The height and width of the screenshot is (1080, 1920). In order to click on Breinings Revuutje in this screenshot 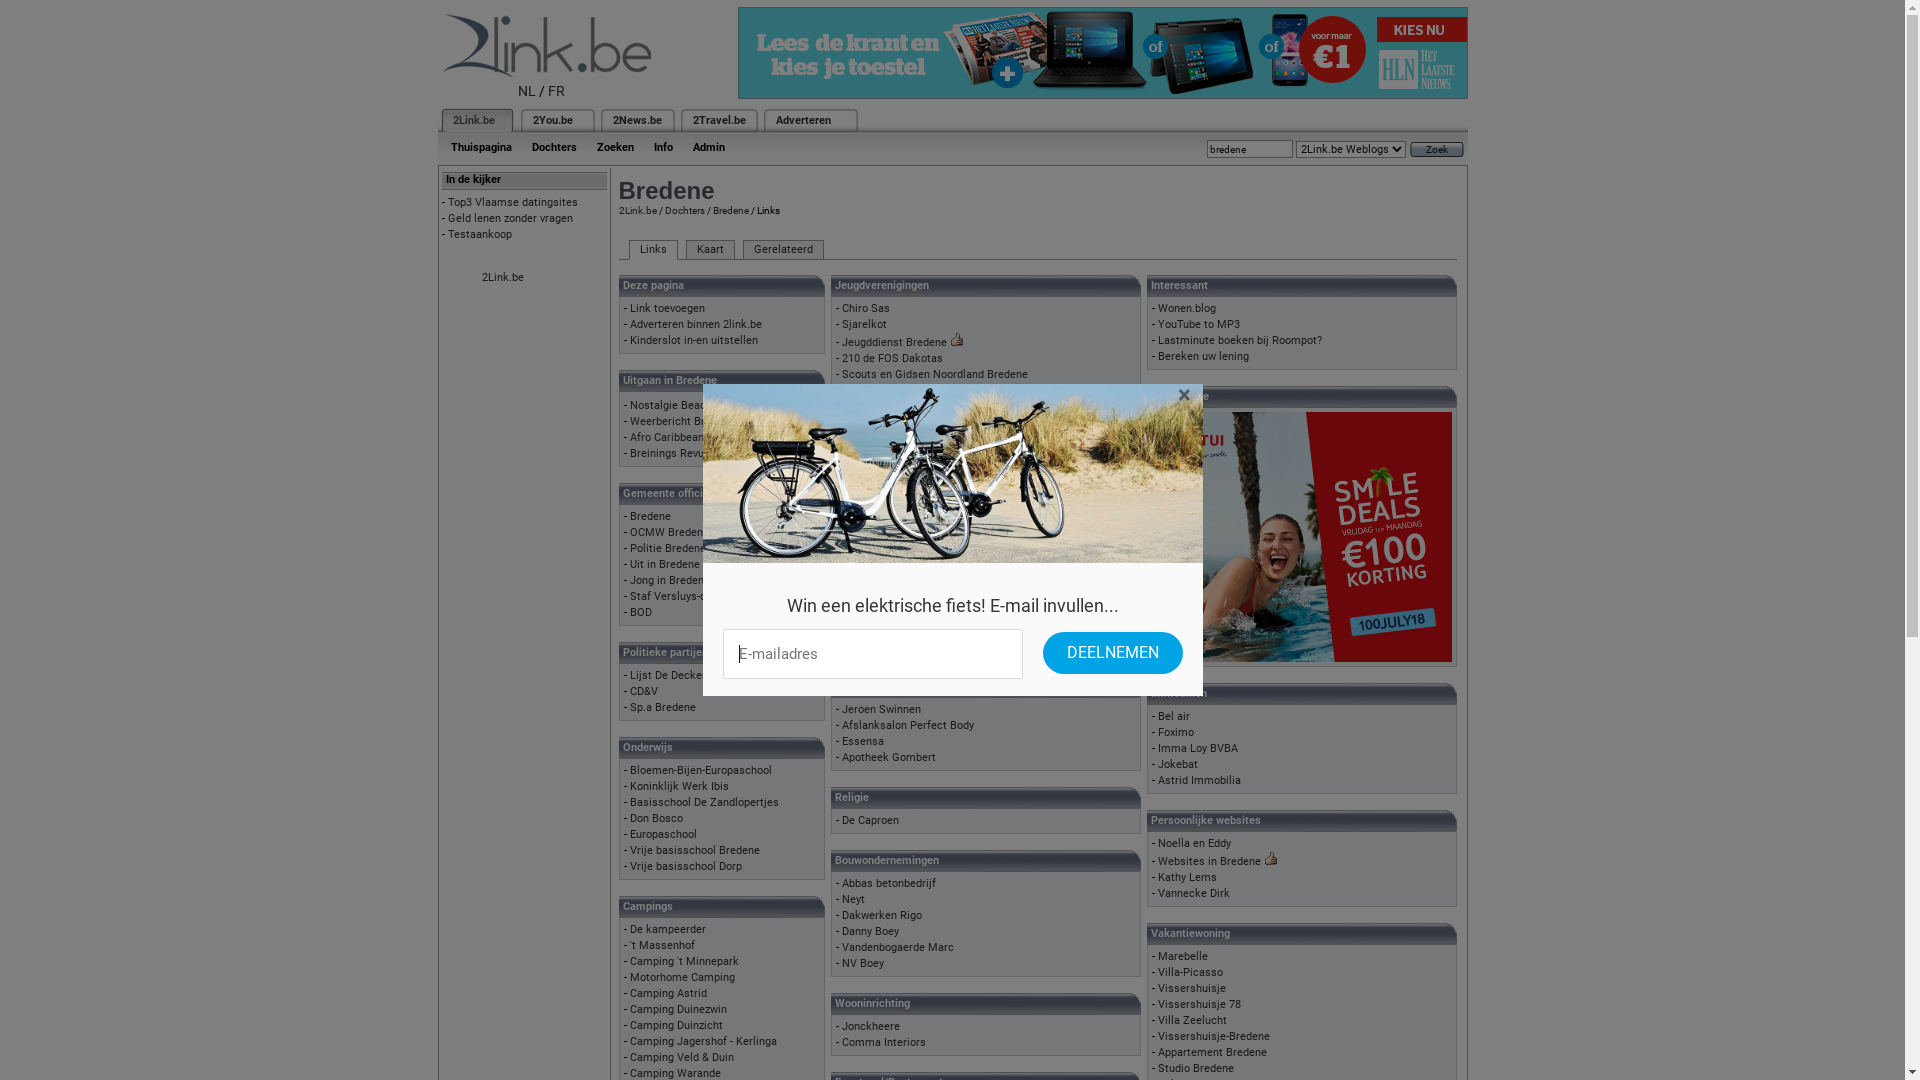, I will do `click(676, 453)`.